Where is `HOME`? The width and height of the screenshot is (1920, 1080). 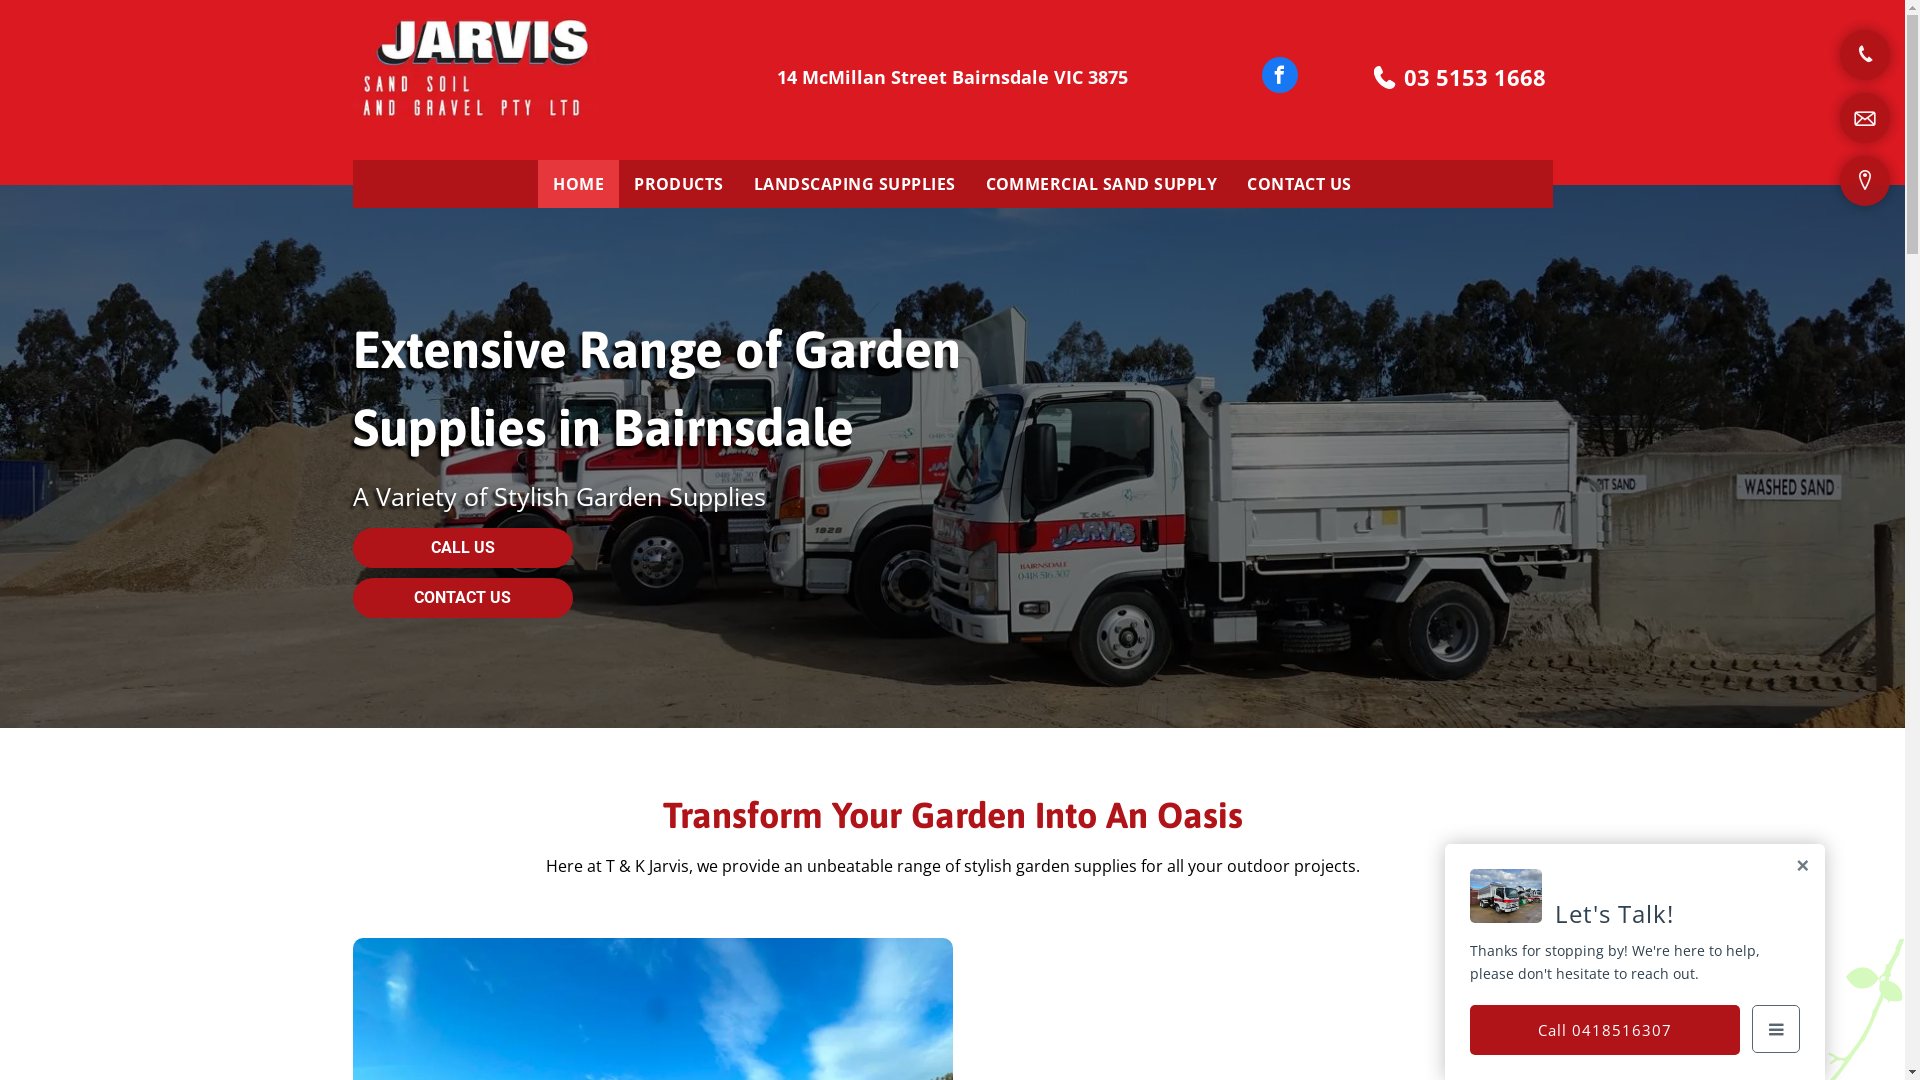 HOME is located at coordinates (578, 184).